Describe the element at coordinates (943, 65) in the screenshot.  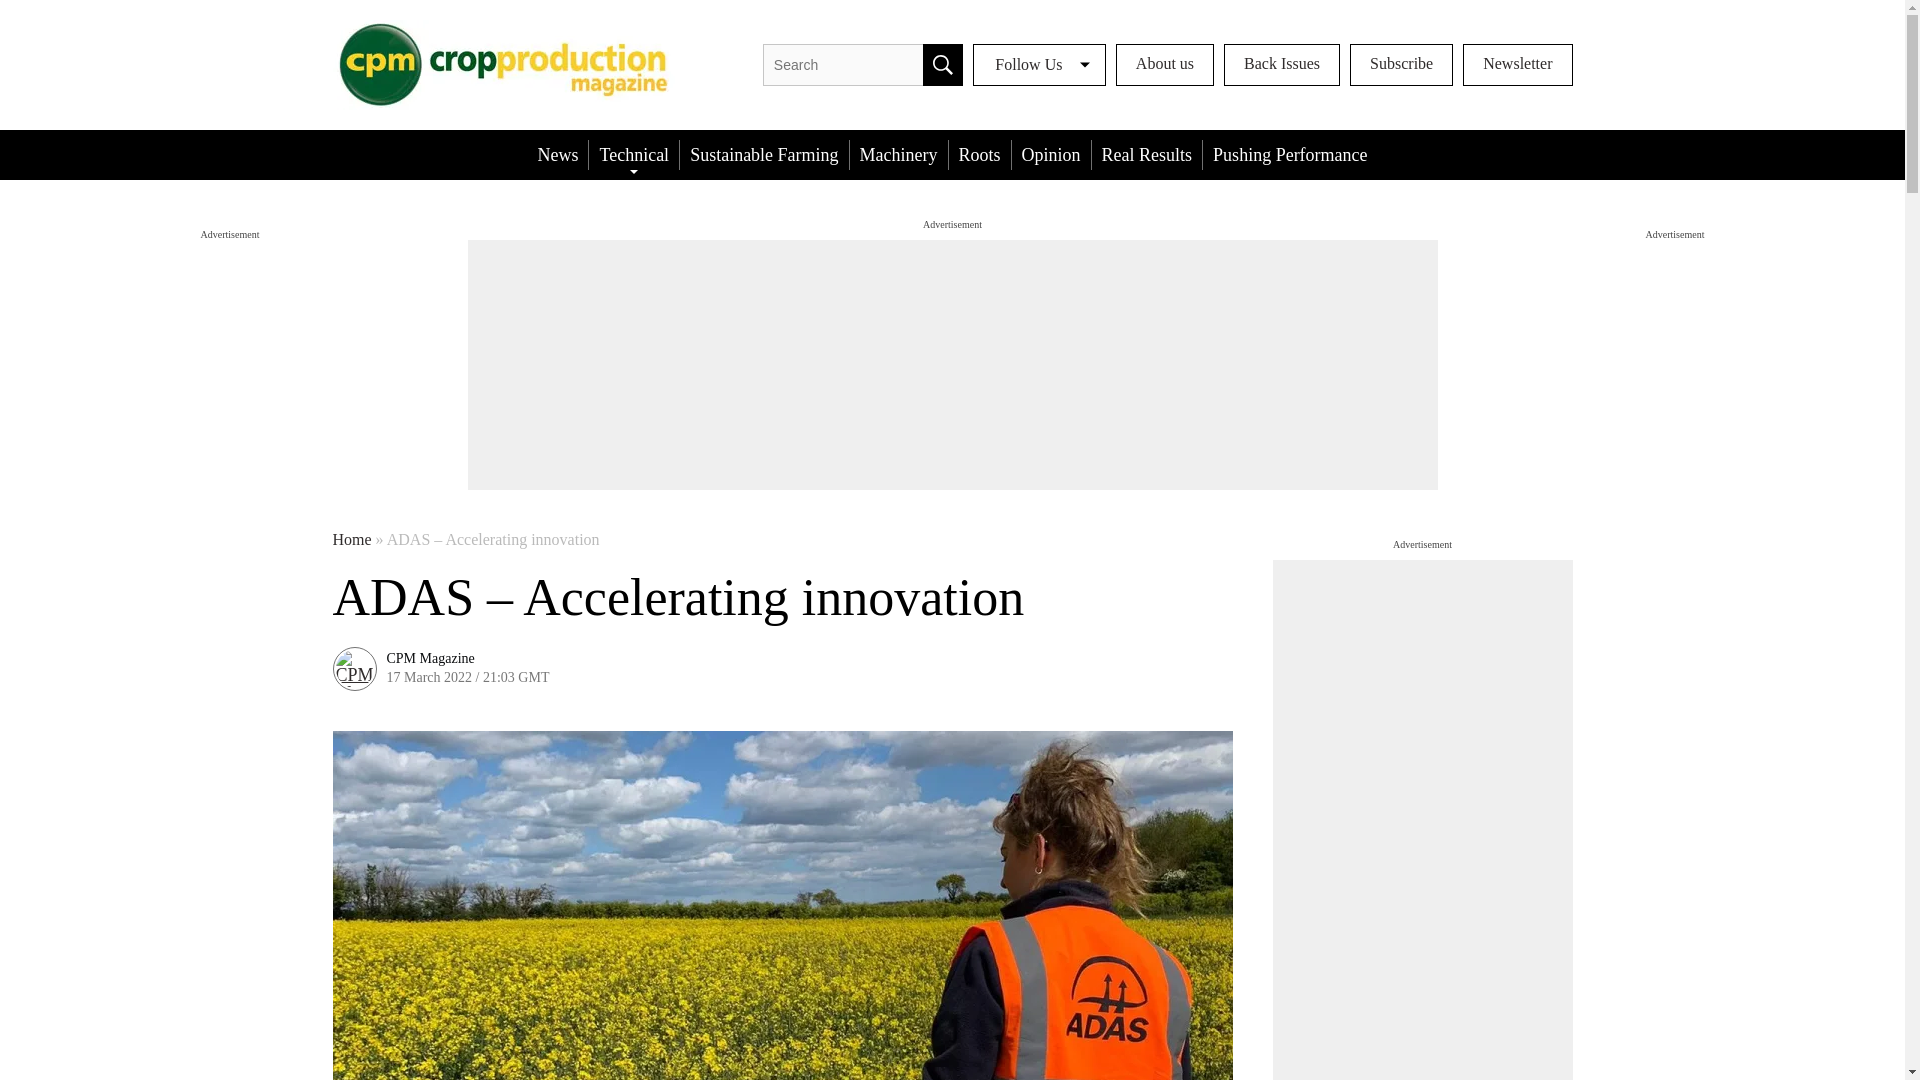
I see `Search` at that location.